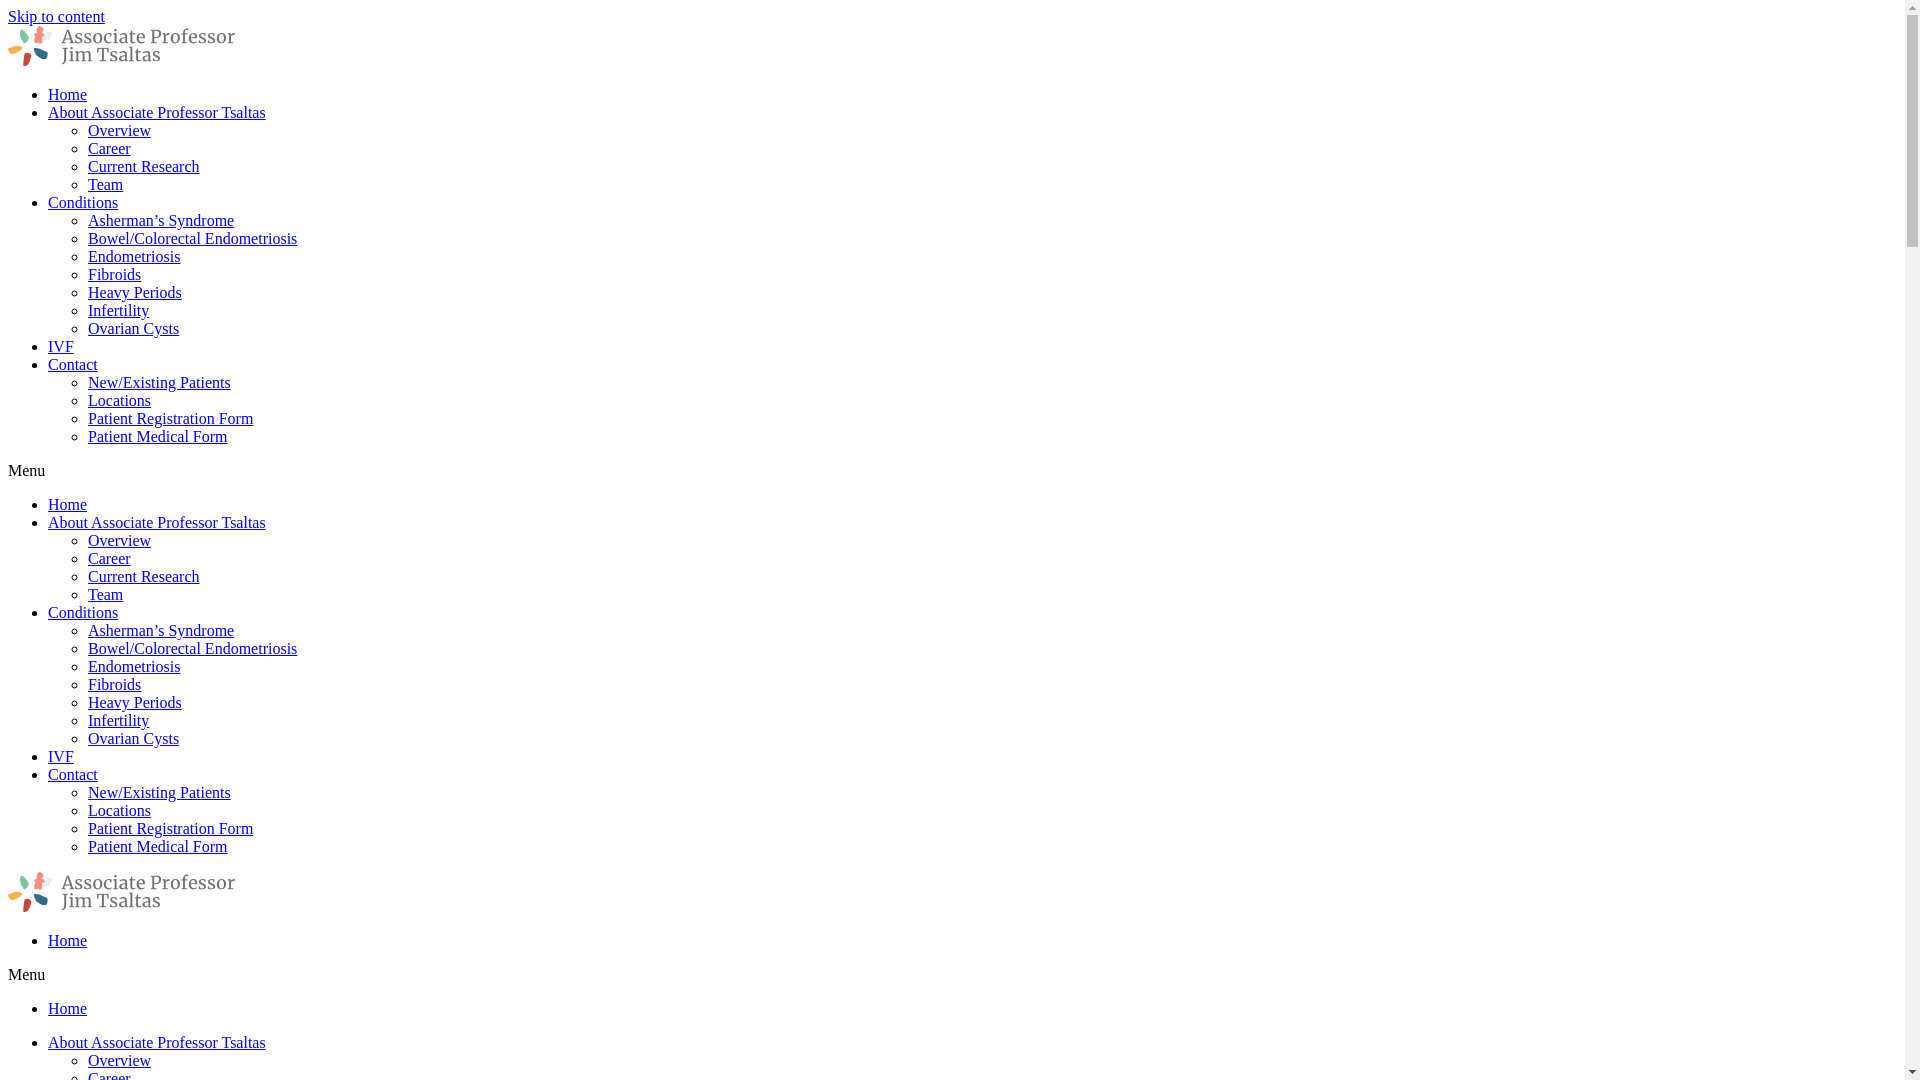 This screenshot has height=1080, width=1920. Describe the element at coordinates (73, 774) in the screenshot. I see `Contact` at that location.